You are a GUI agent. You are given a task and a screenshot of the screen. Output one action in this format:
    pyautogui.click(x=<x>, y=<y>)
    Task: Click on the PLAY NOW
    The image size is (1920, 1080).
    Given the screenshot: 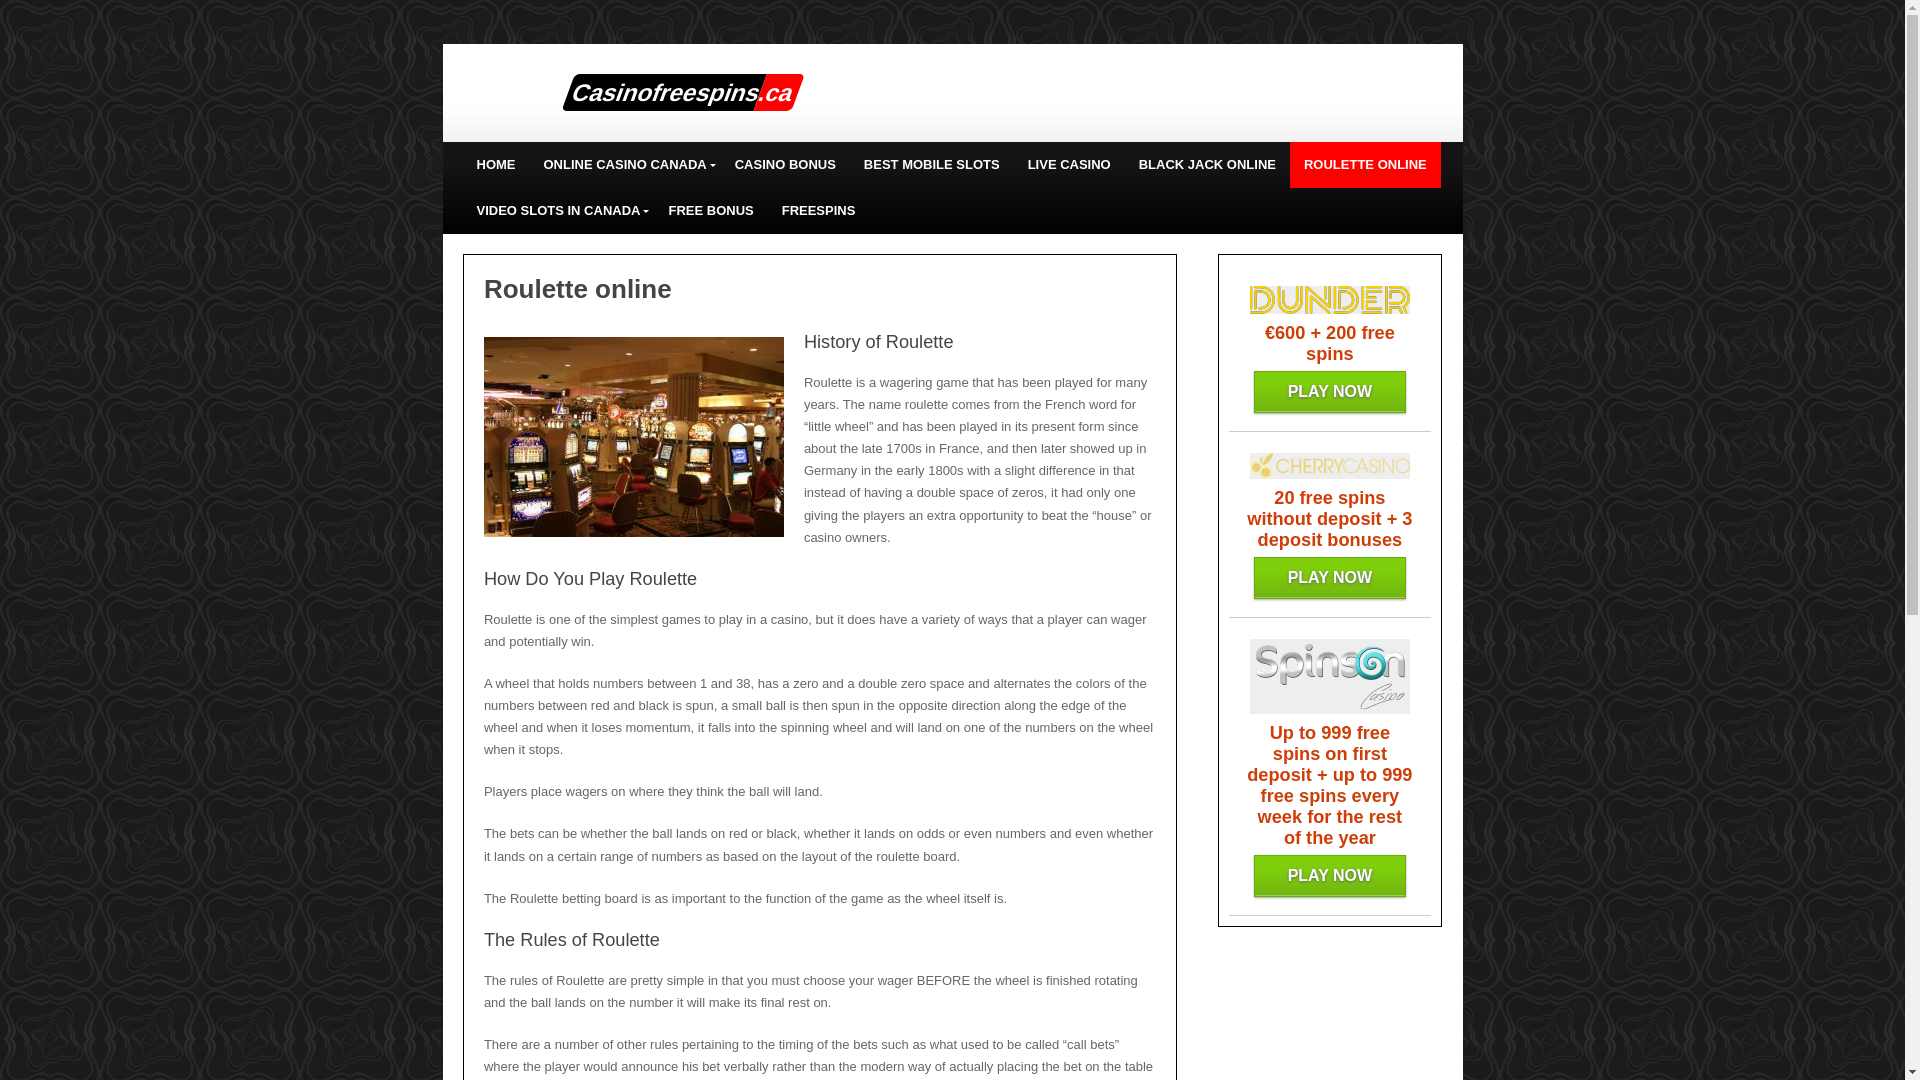 What is the action you would take?
    pyautogui.click(x=1329, y=578)
    